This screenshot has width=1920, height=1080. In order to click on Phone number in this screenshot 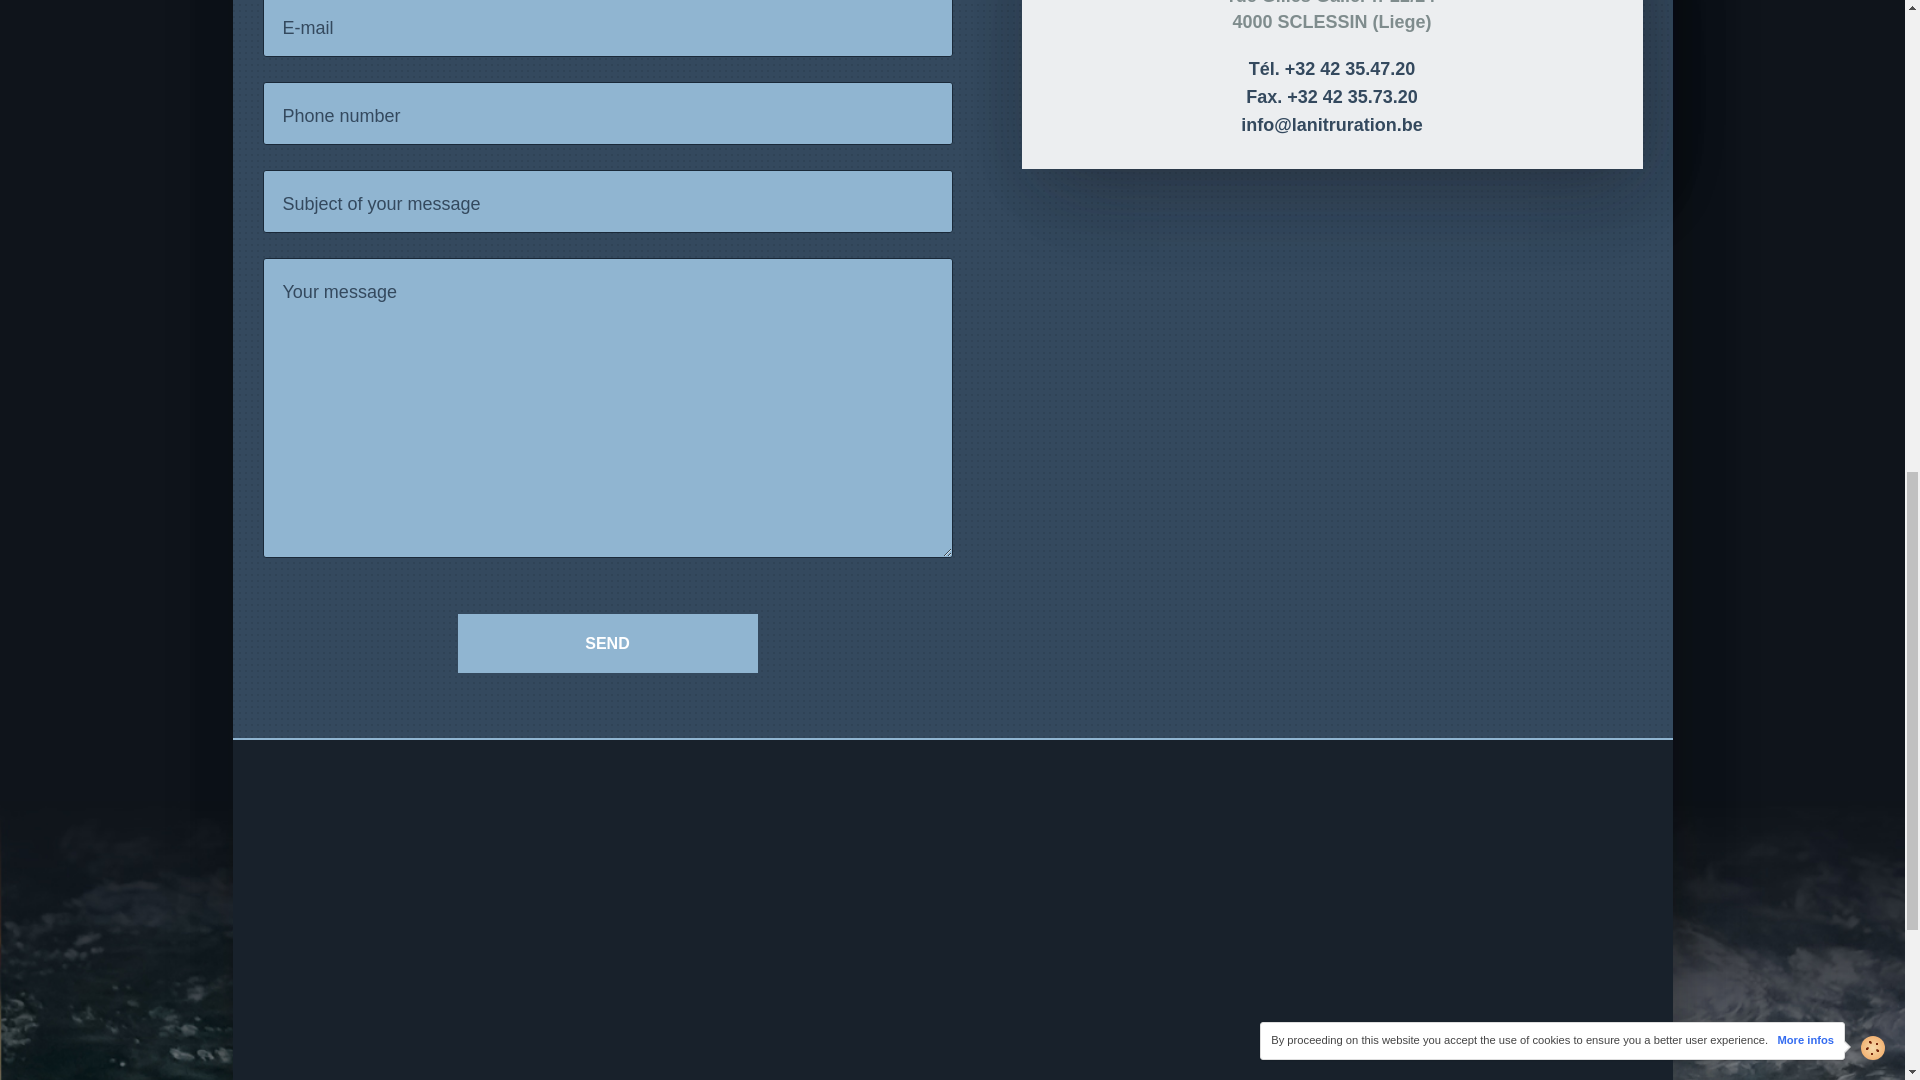, I will do `click(606, 113)`.